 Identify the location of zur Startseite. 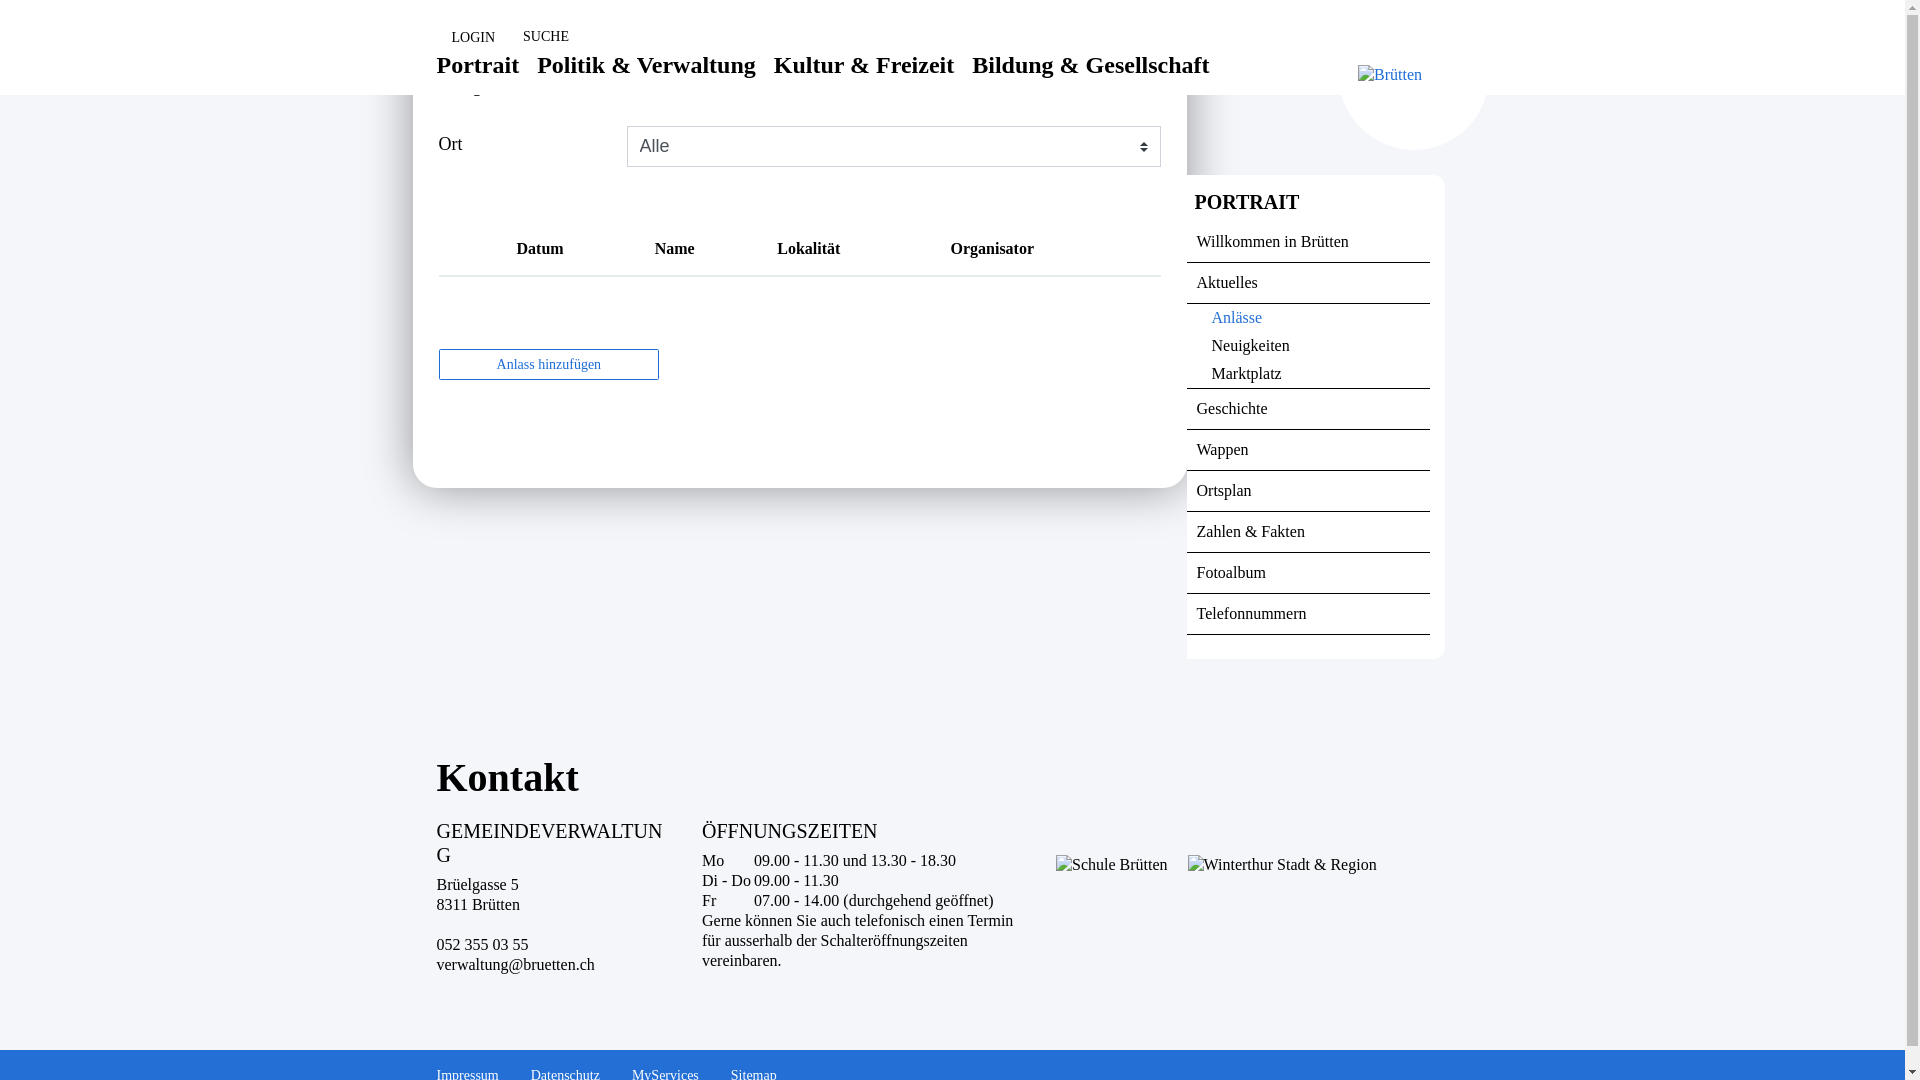
(0, 0).